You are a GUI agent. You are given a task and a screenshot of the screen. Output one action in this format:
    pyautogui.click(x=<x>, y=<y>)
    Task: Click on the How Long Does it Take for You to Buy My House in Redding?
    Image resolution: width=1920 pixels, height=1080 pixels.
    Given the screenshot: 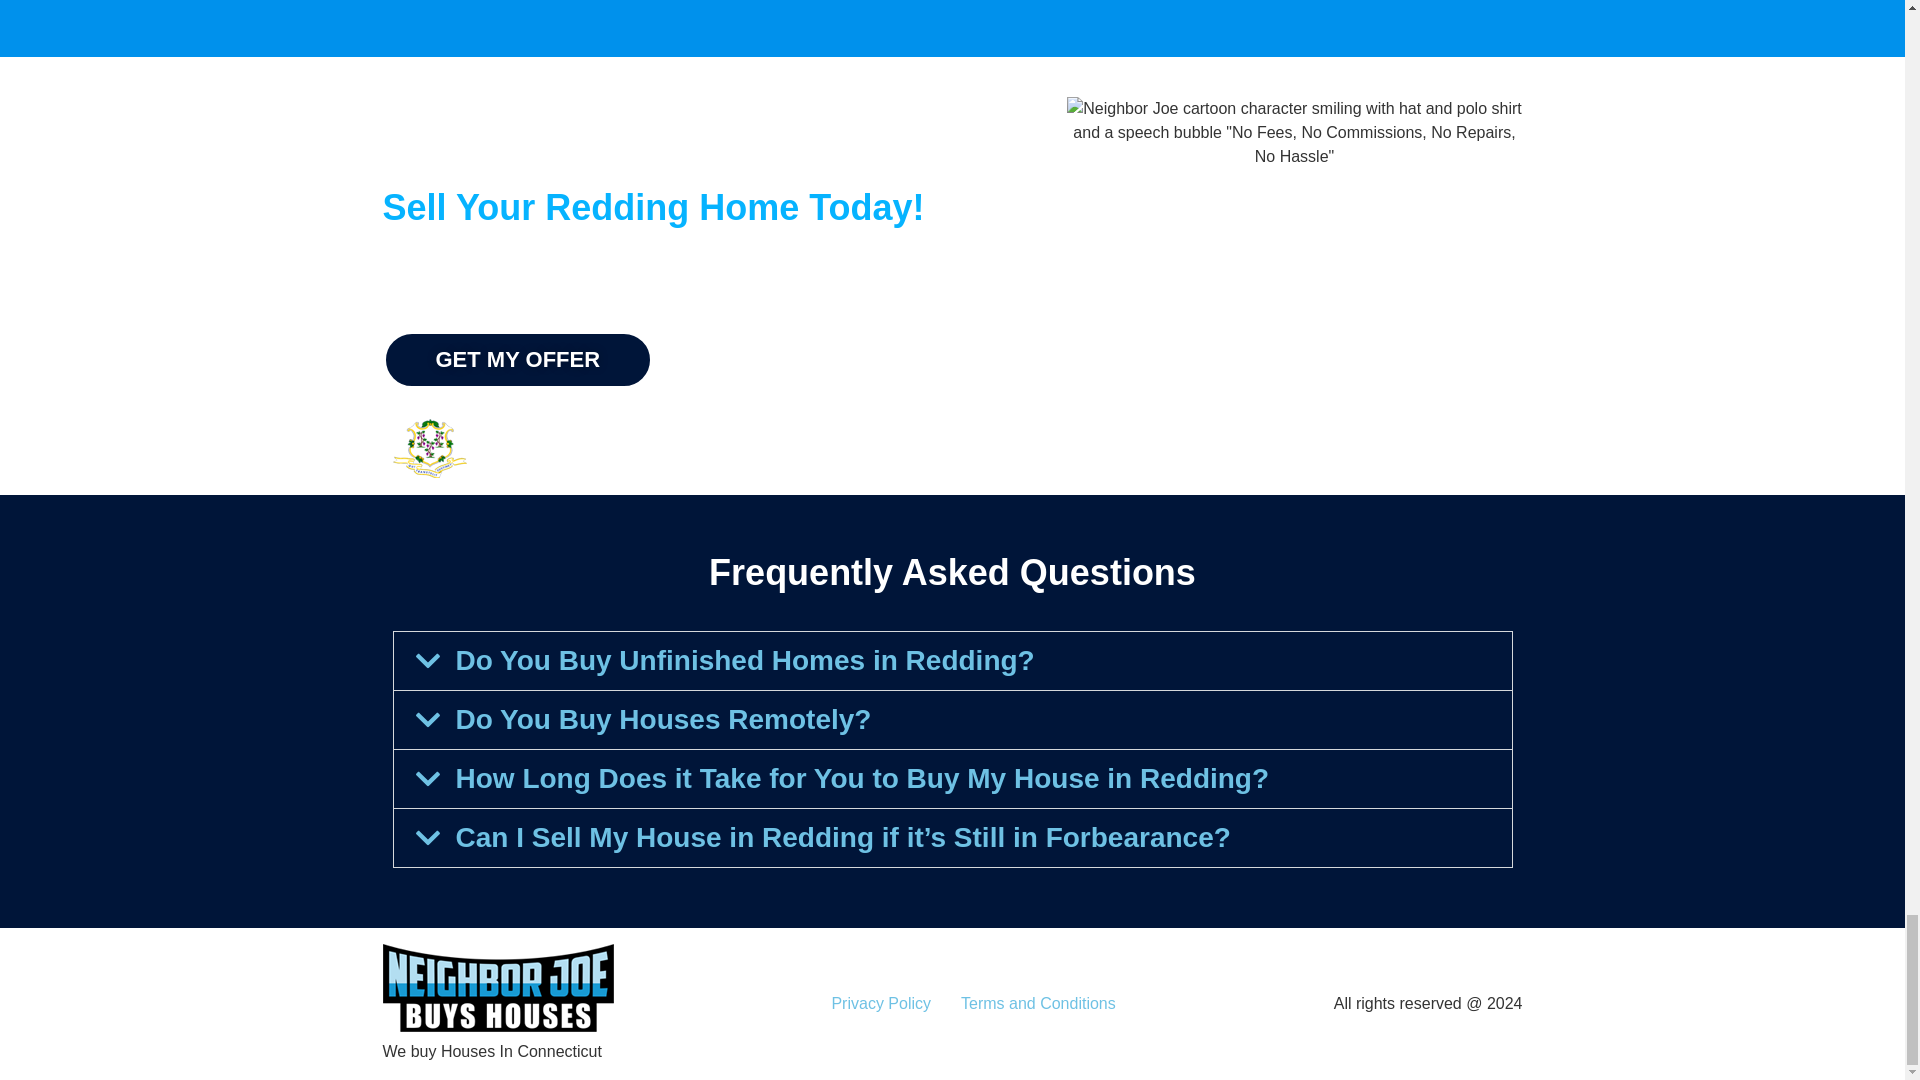 What is the action you would take?
    pyautogui.click(x=862, y=778)
    